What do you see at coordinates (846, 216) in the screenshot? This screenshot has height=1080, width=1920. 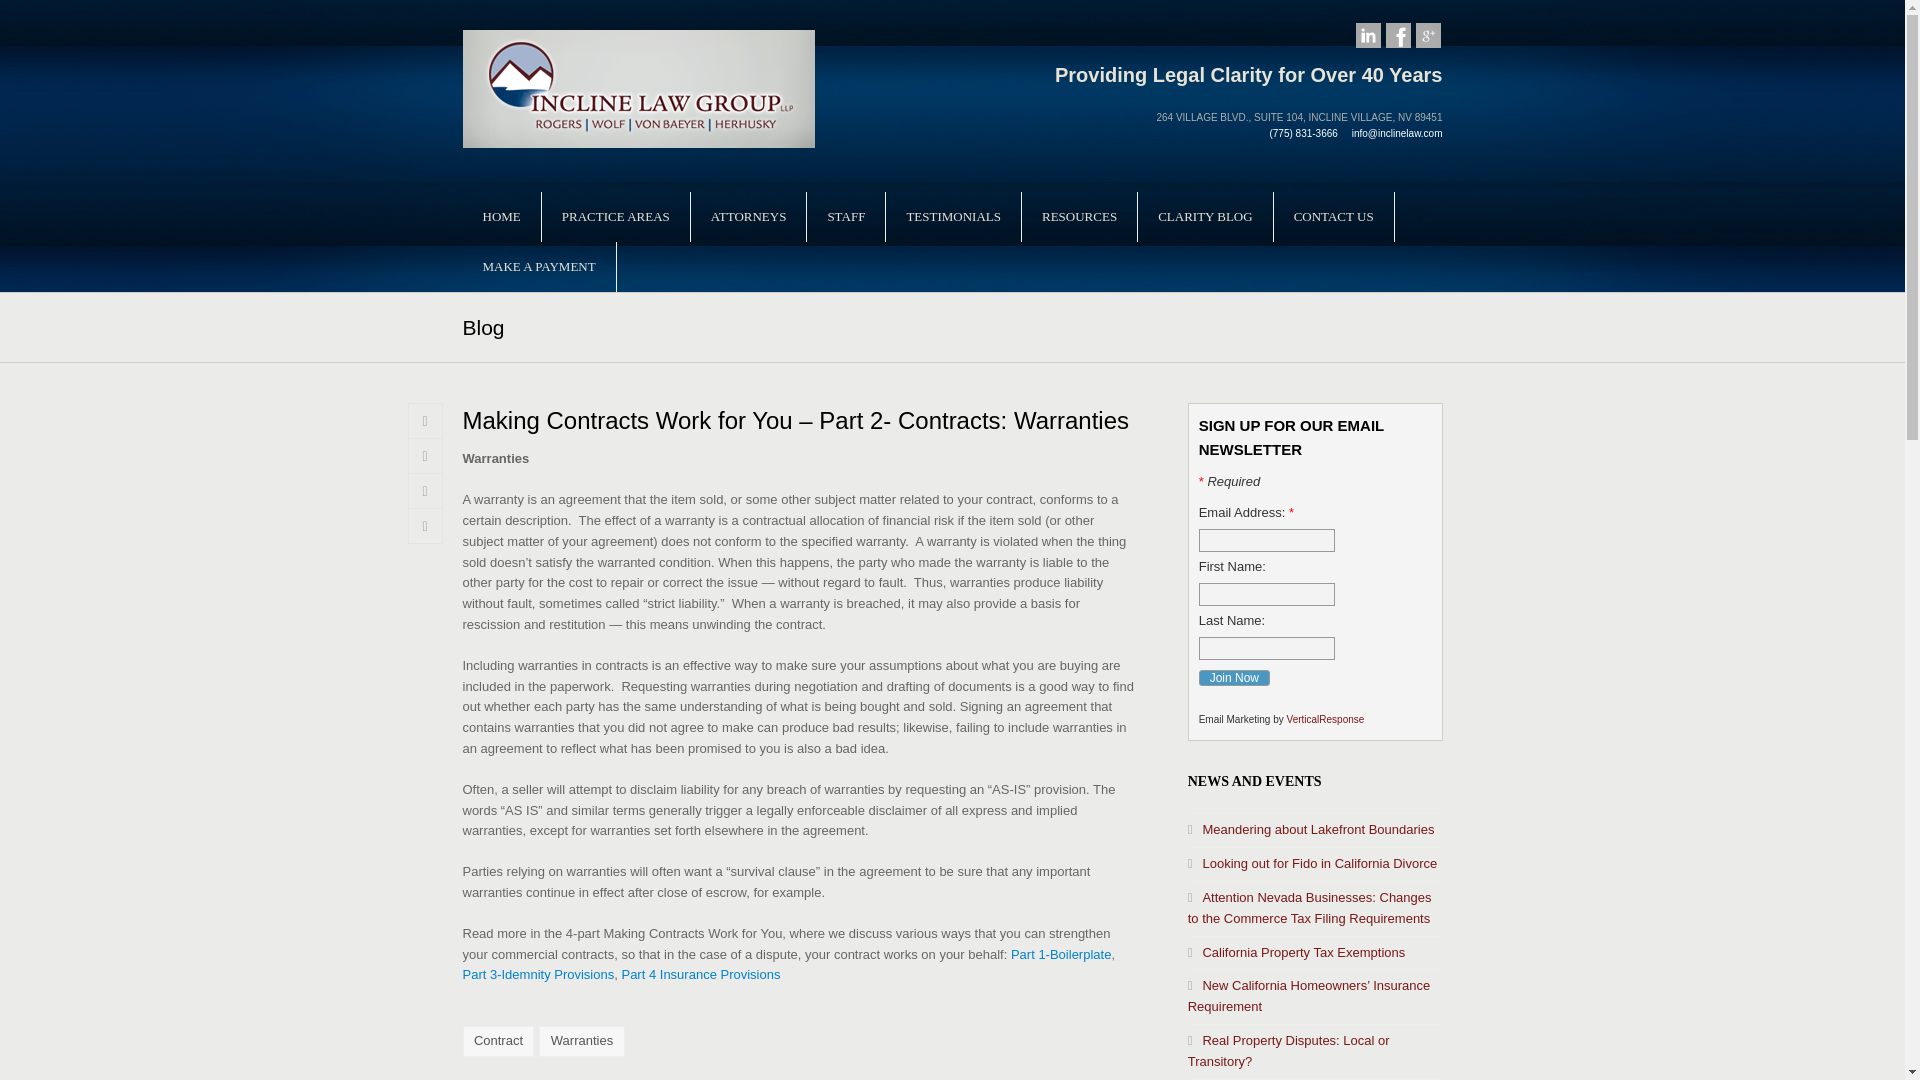 I see `STAFF` at bounding box center [846, 216].